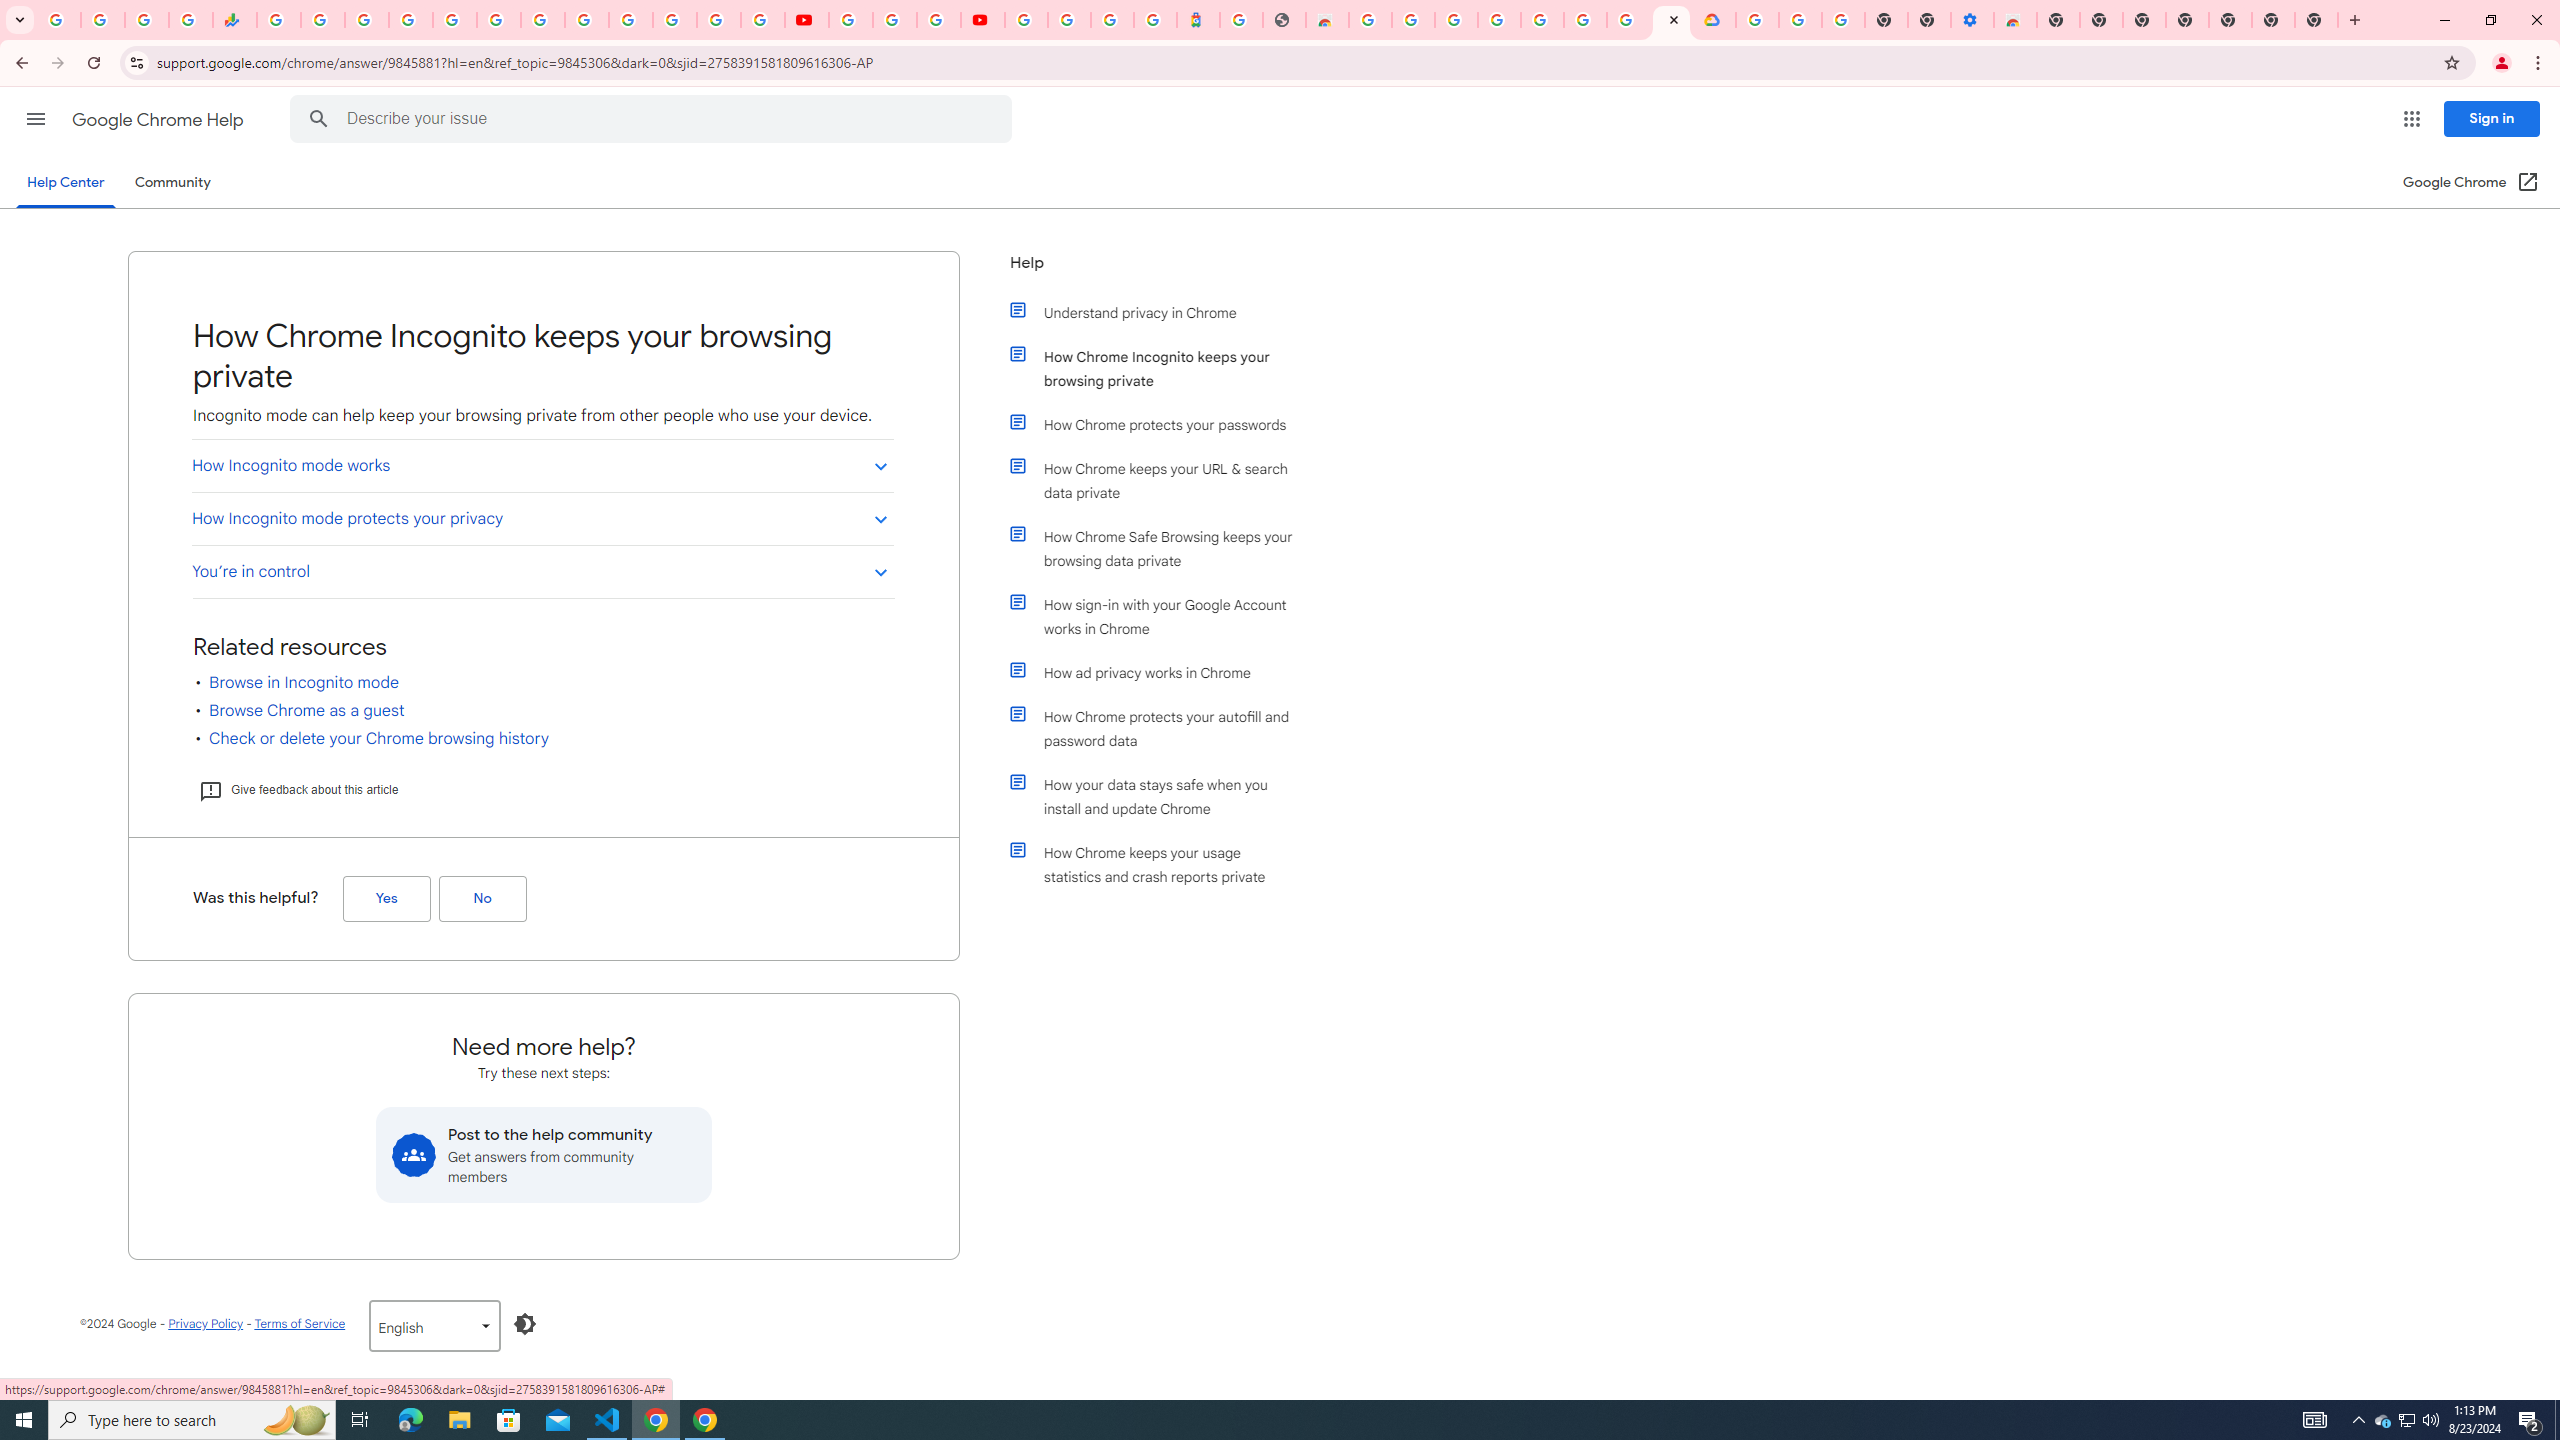 This screenshot has width=2560, height=1440. Describe the element at coordinates (1163, 616) in the screenshot. I see `How sign-in with your Google Account works in Chrome` at that location.